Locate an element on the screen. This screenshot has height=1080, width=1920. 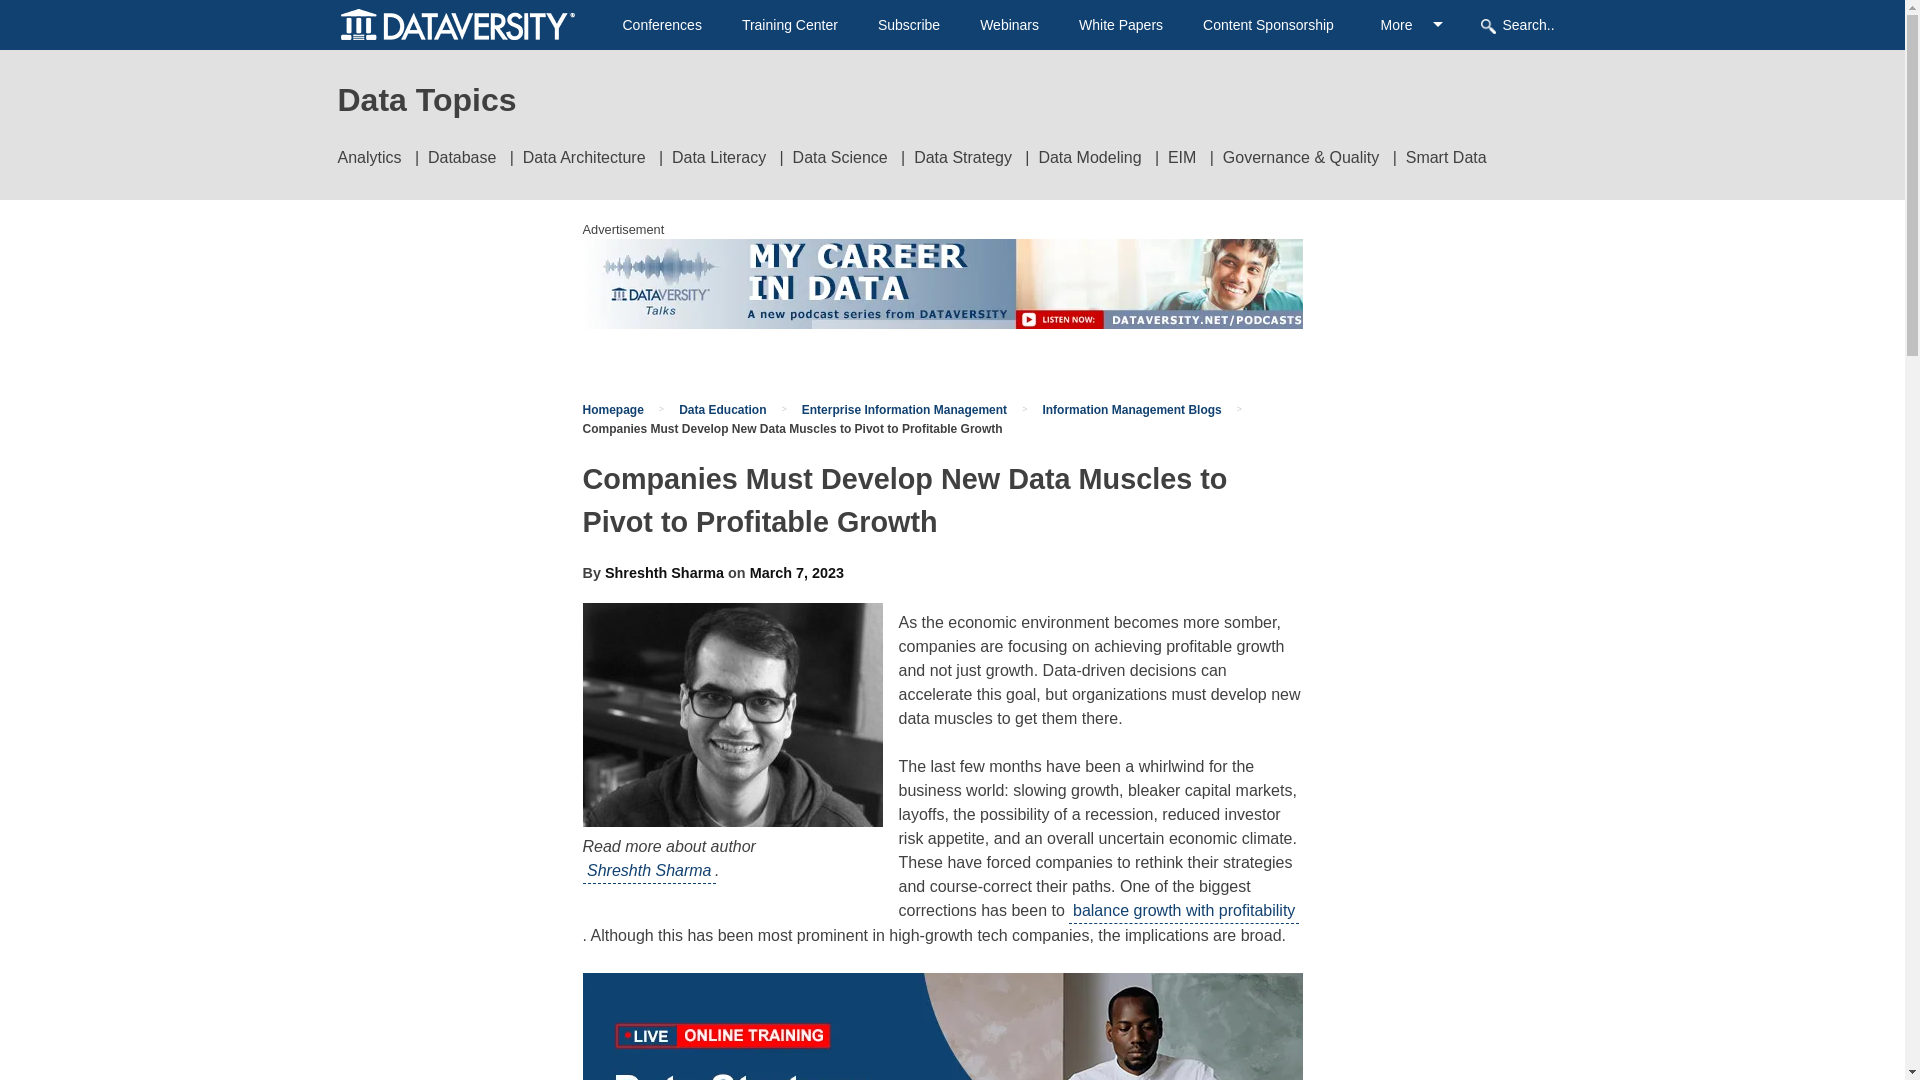
Information Management Blogs is located at coordinates (1132, 409).